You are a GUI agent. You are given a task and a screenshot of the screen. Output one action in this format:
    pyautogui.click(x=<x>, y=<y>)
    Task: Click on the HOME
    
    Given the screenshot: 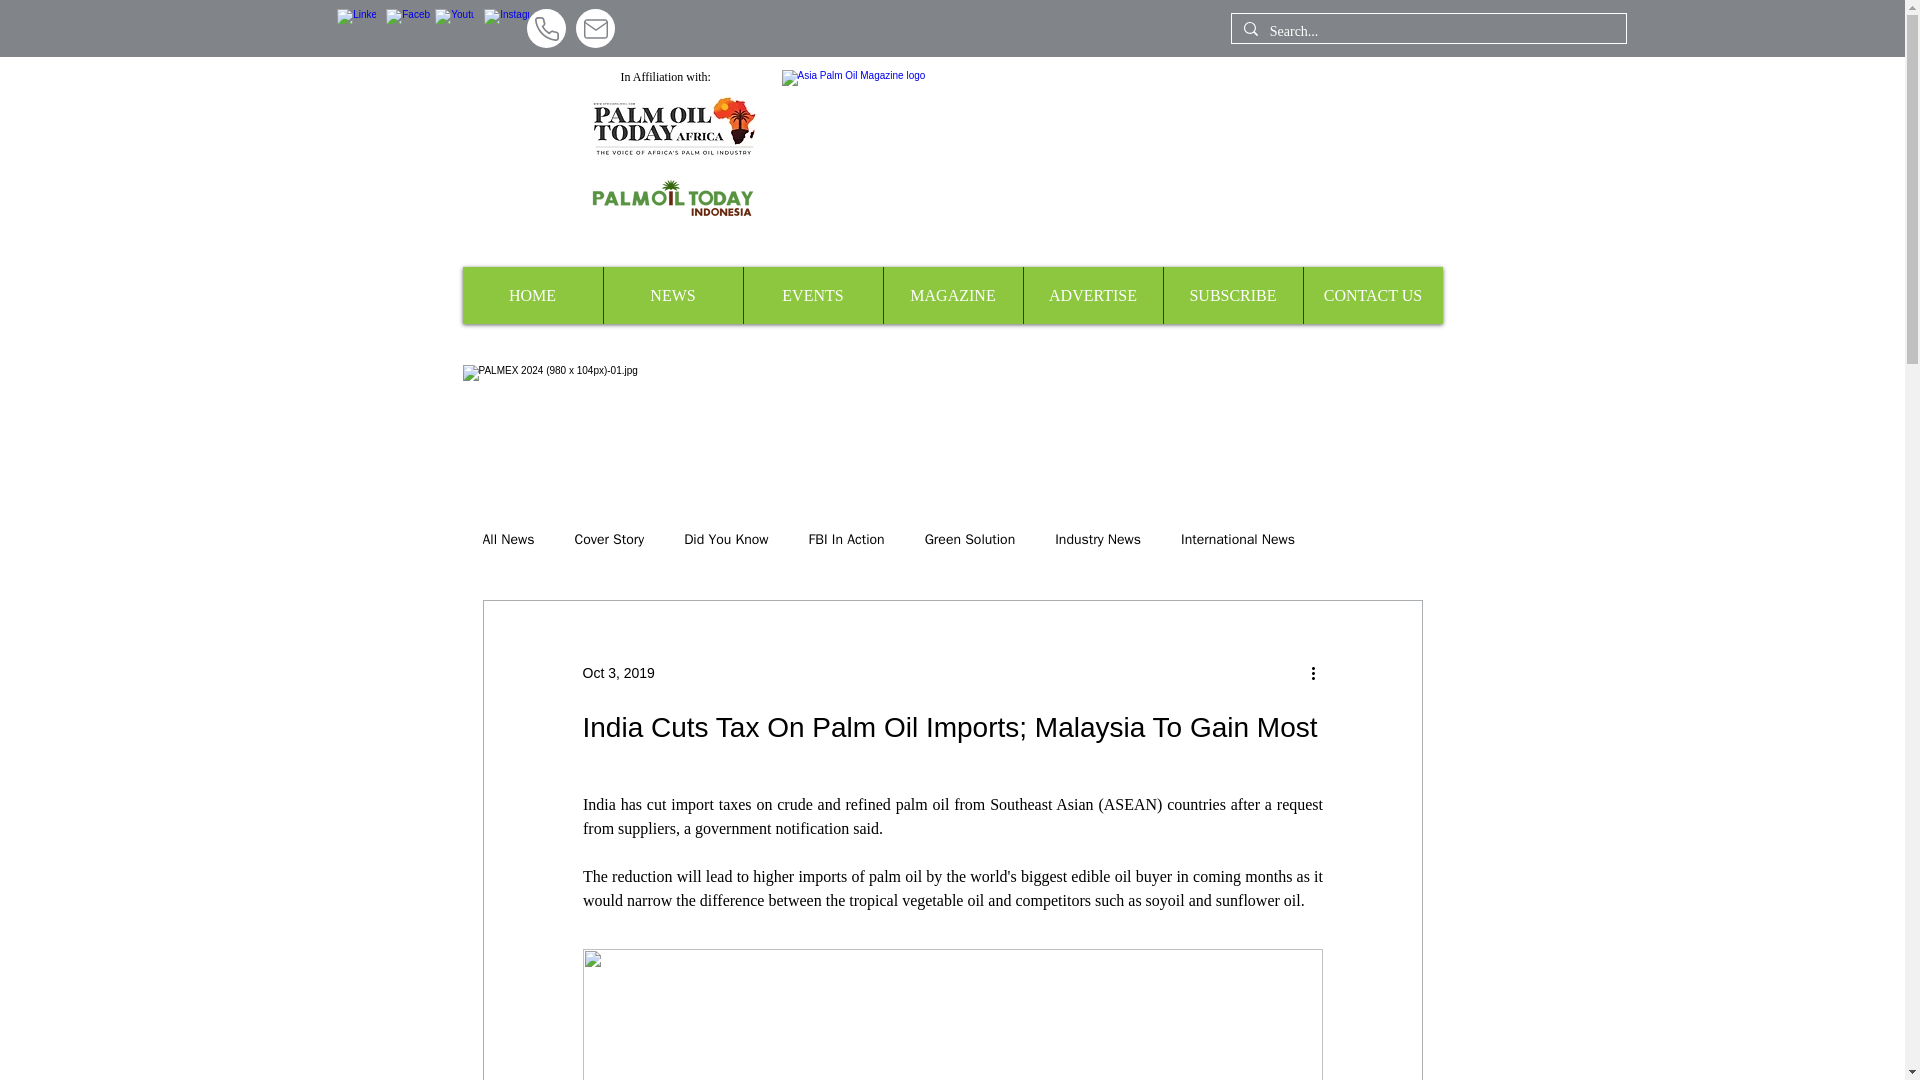 What is the action you would take?
    pyautogui.click(x=532, y=295)
    